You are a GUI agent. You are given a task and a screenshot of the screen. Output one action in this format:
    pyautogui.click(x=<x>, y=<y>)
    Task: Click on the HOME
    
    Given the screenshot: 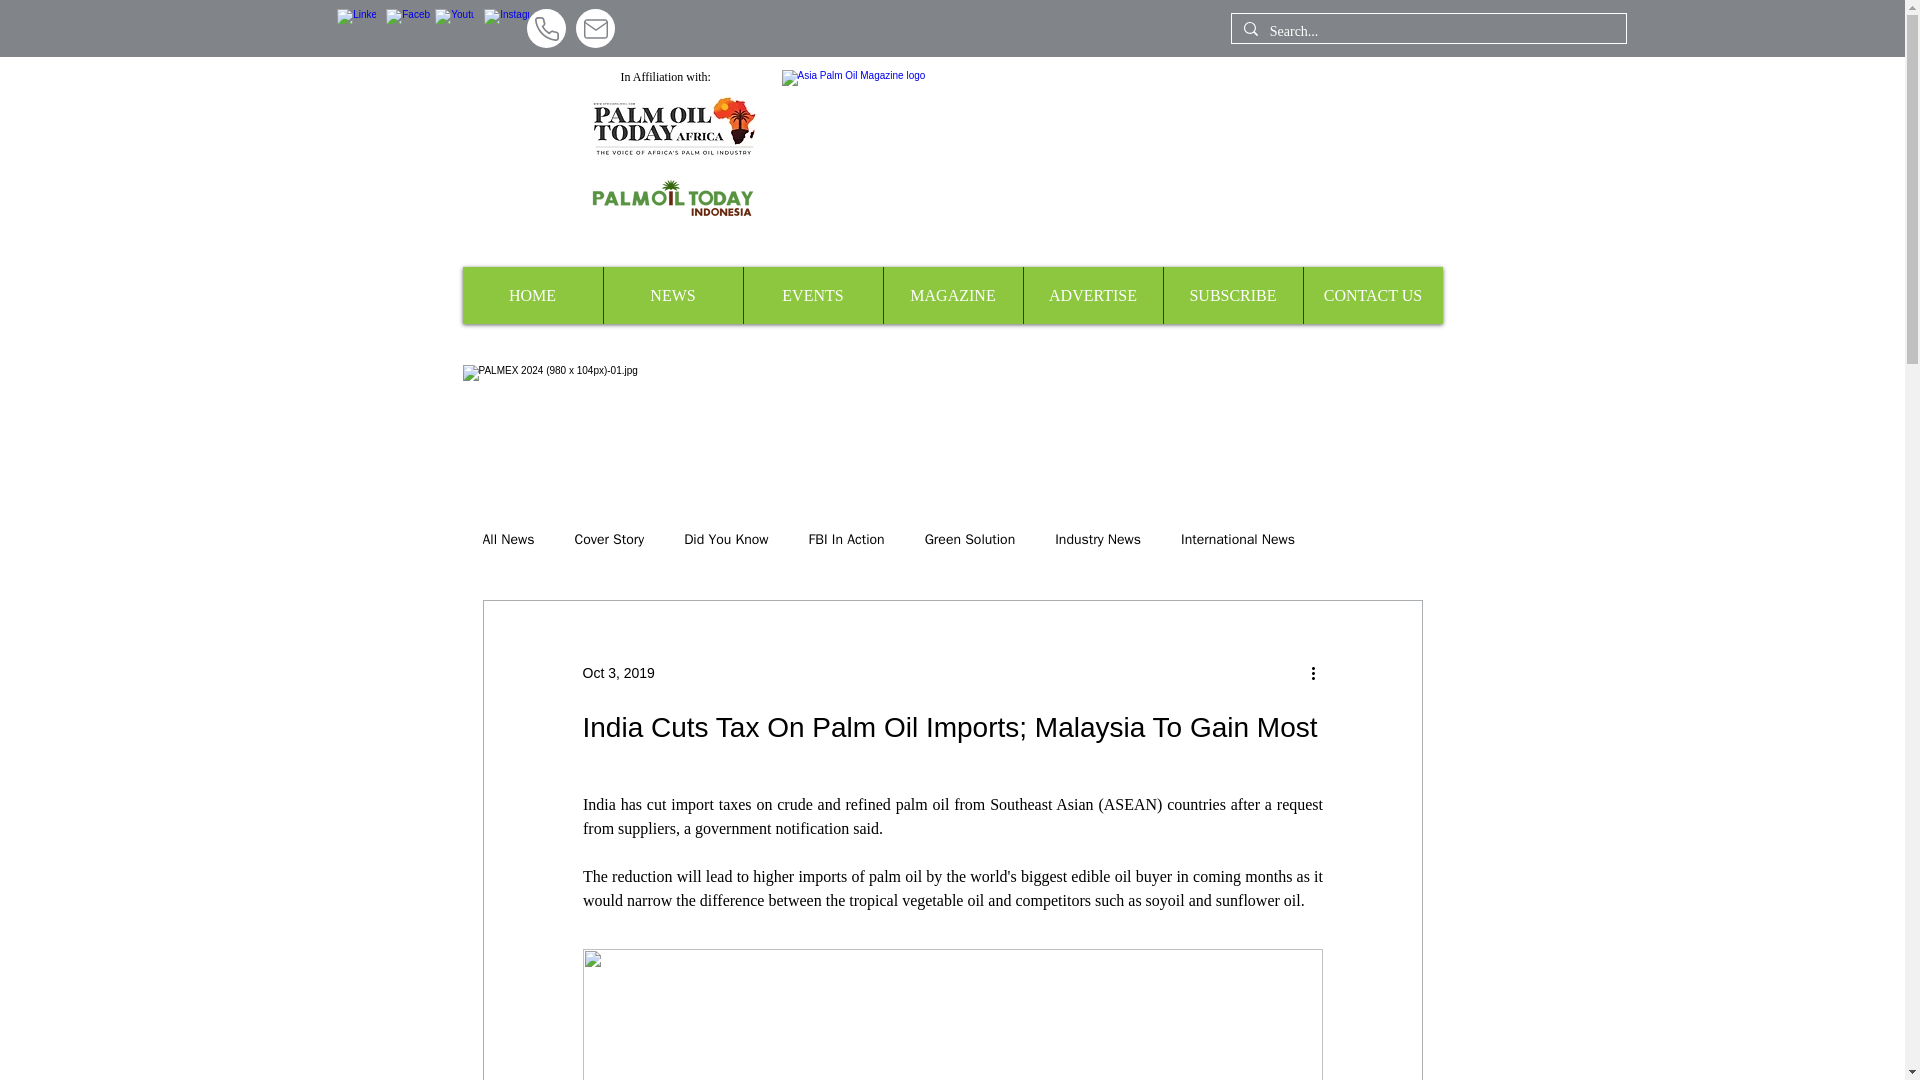 What is the action you would take?
    pyautogui.click(x=532, y=295)
    